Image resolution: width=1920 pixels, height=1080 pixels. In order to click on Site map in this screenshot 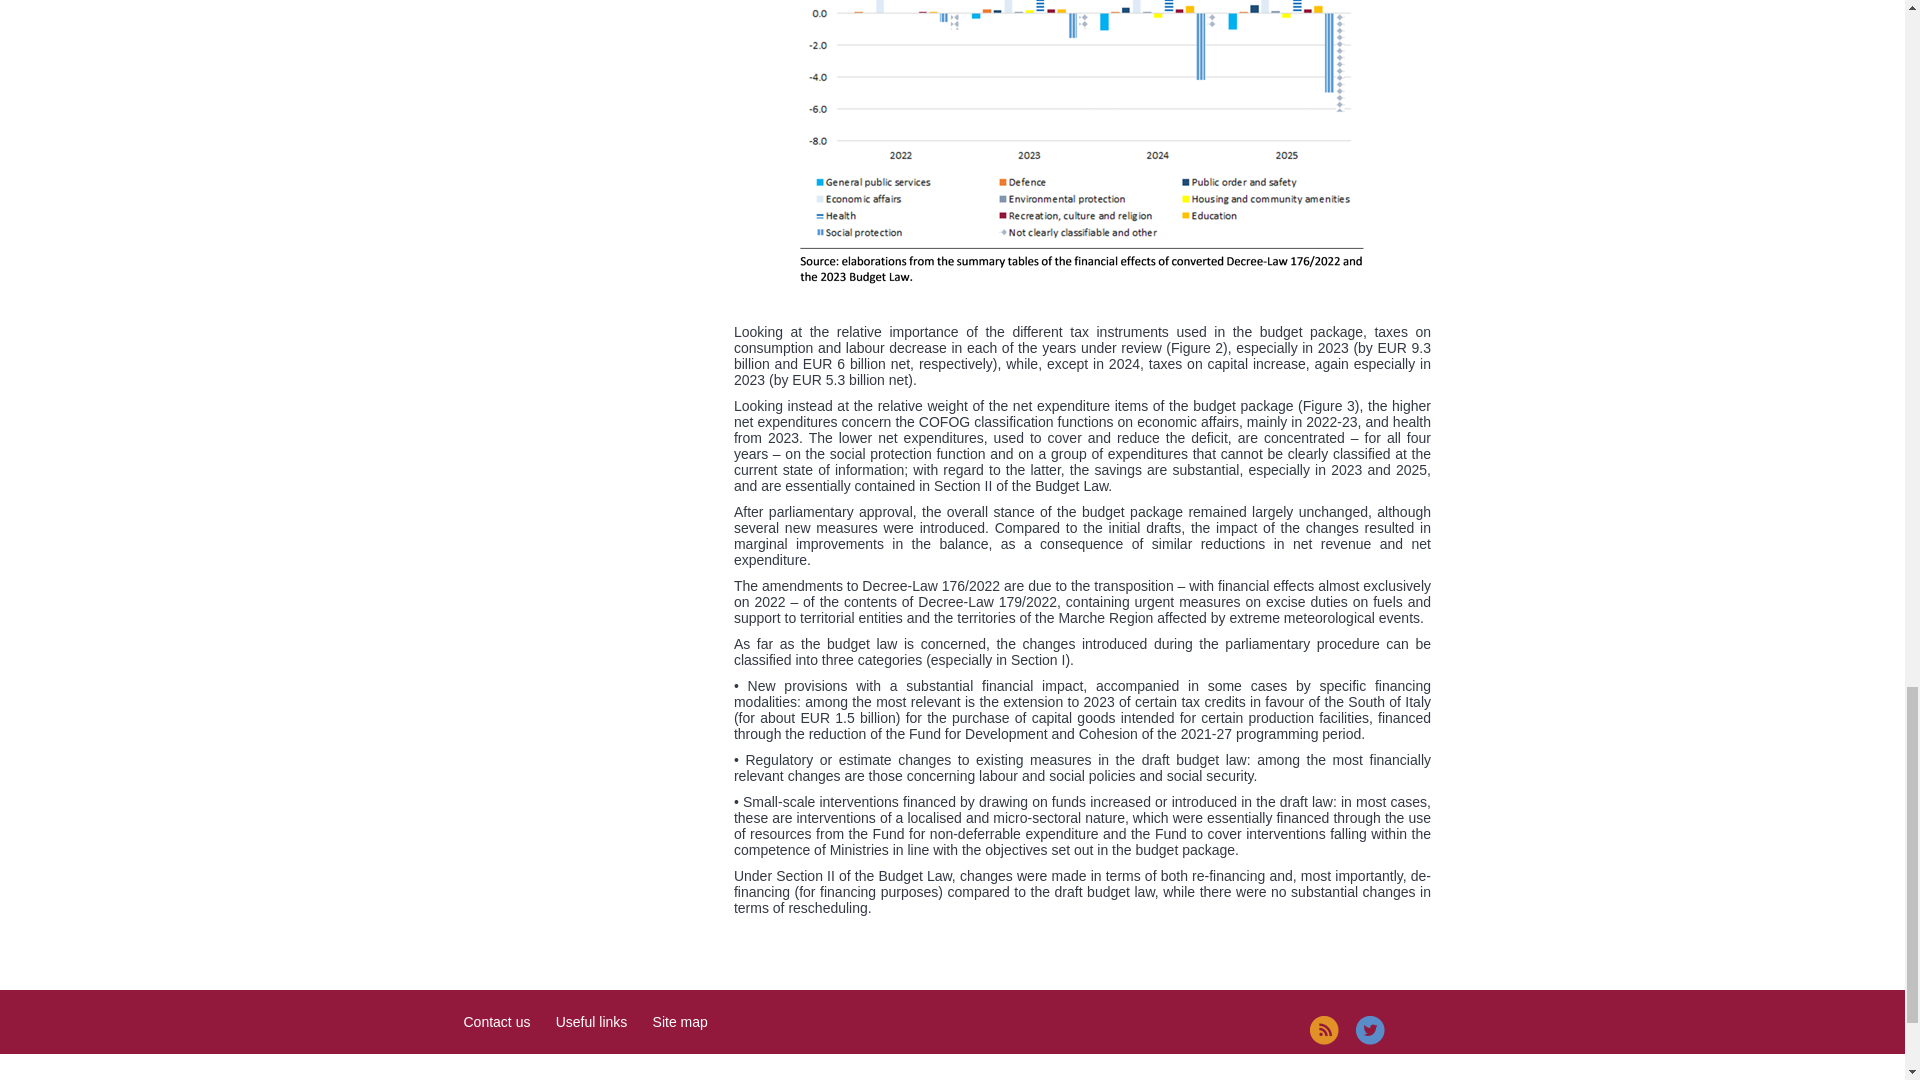, I will do `click(680, 1022)`.